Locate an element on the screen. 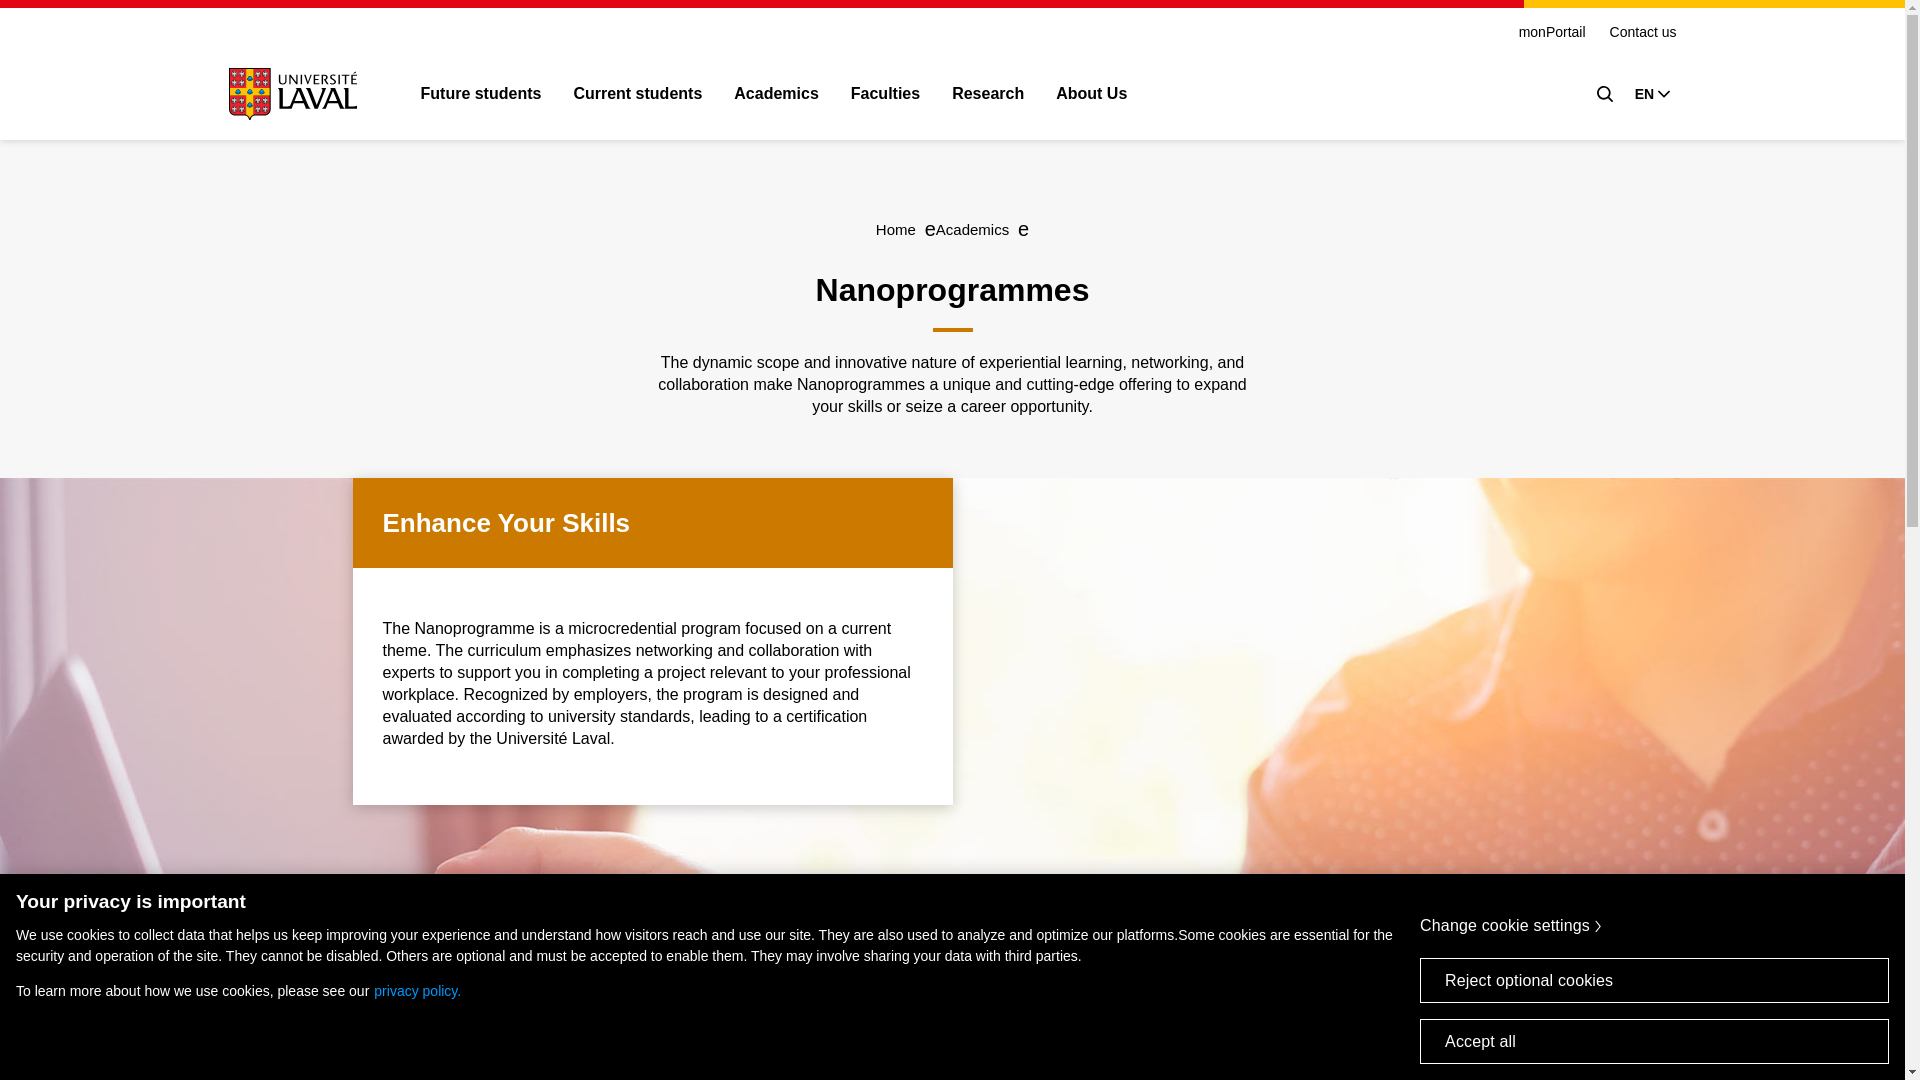 The height and width of the screenshot is (1080, 1920). Future students is located at coordinates (480, 98).